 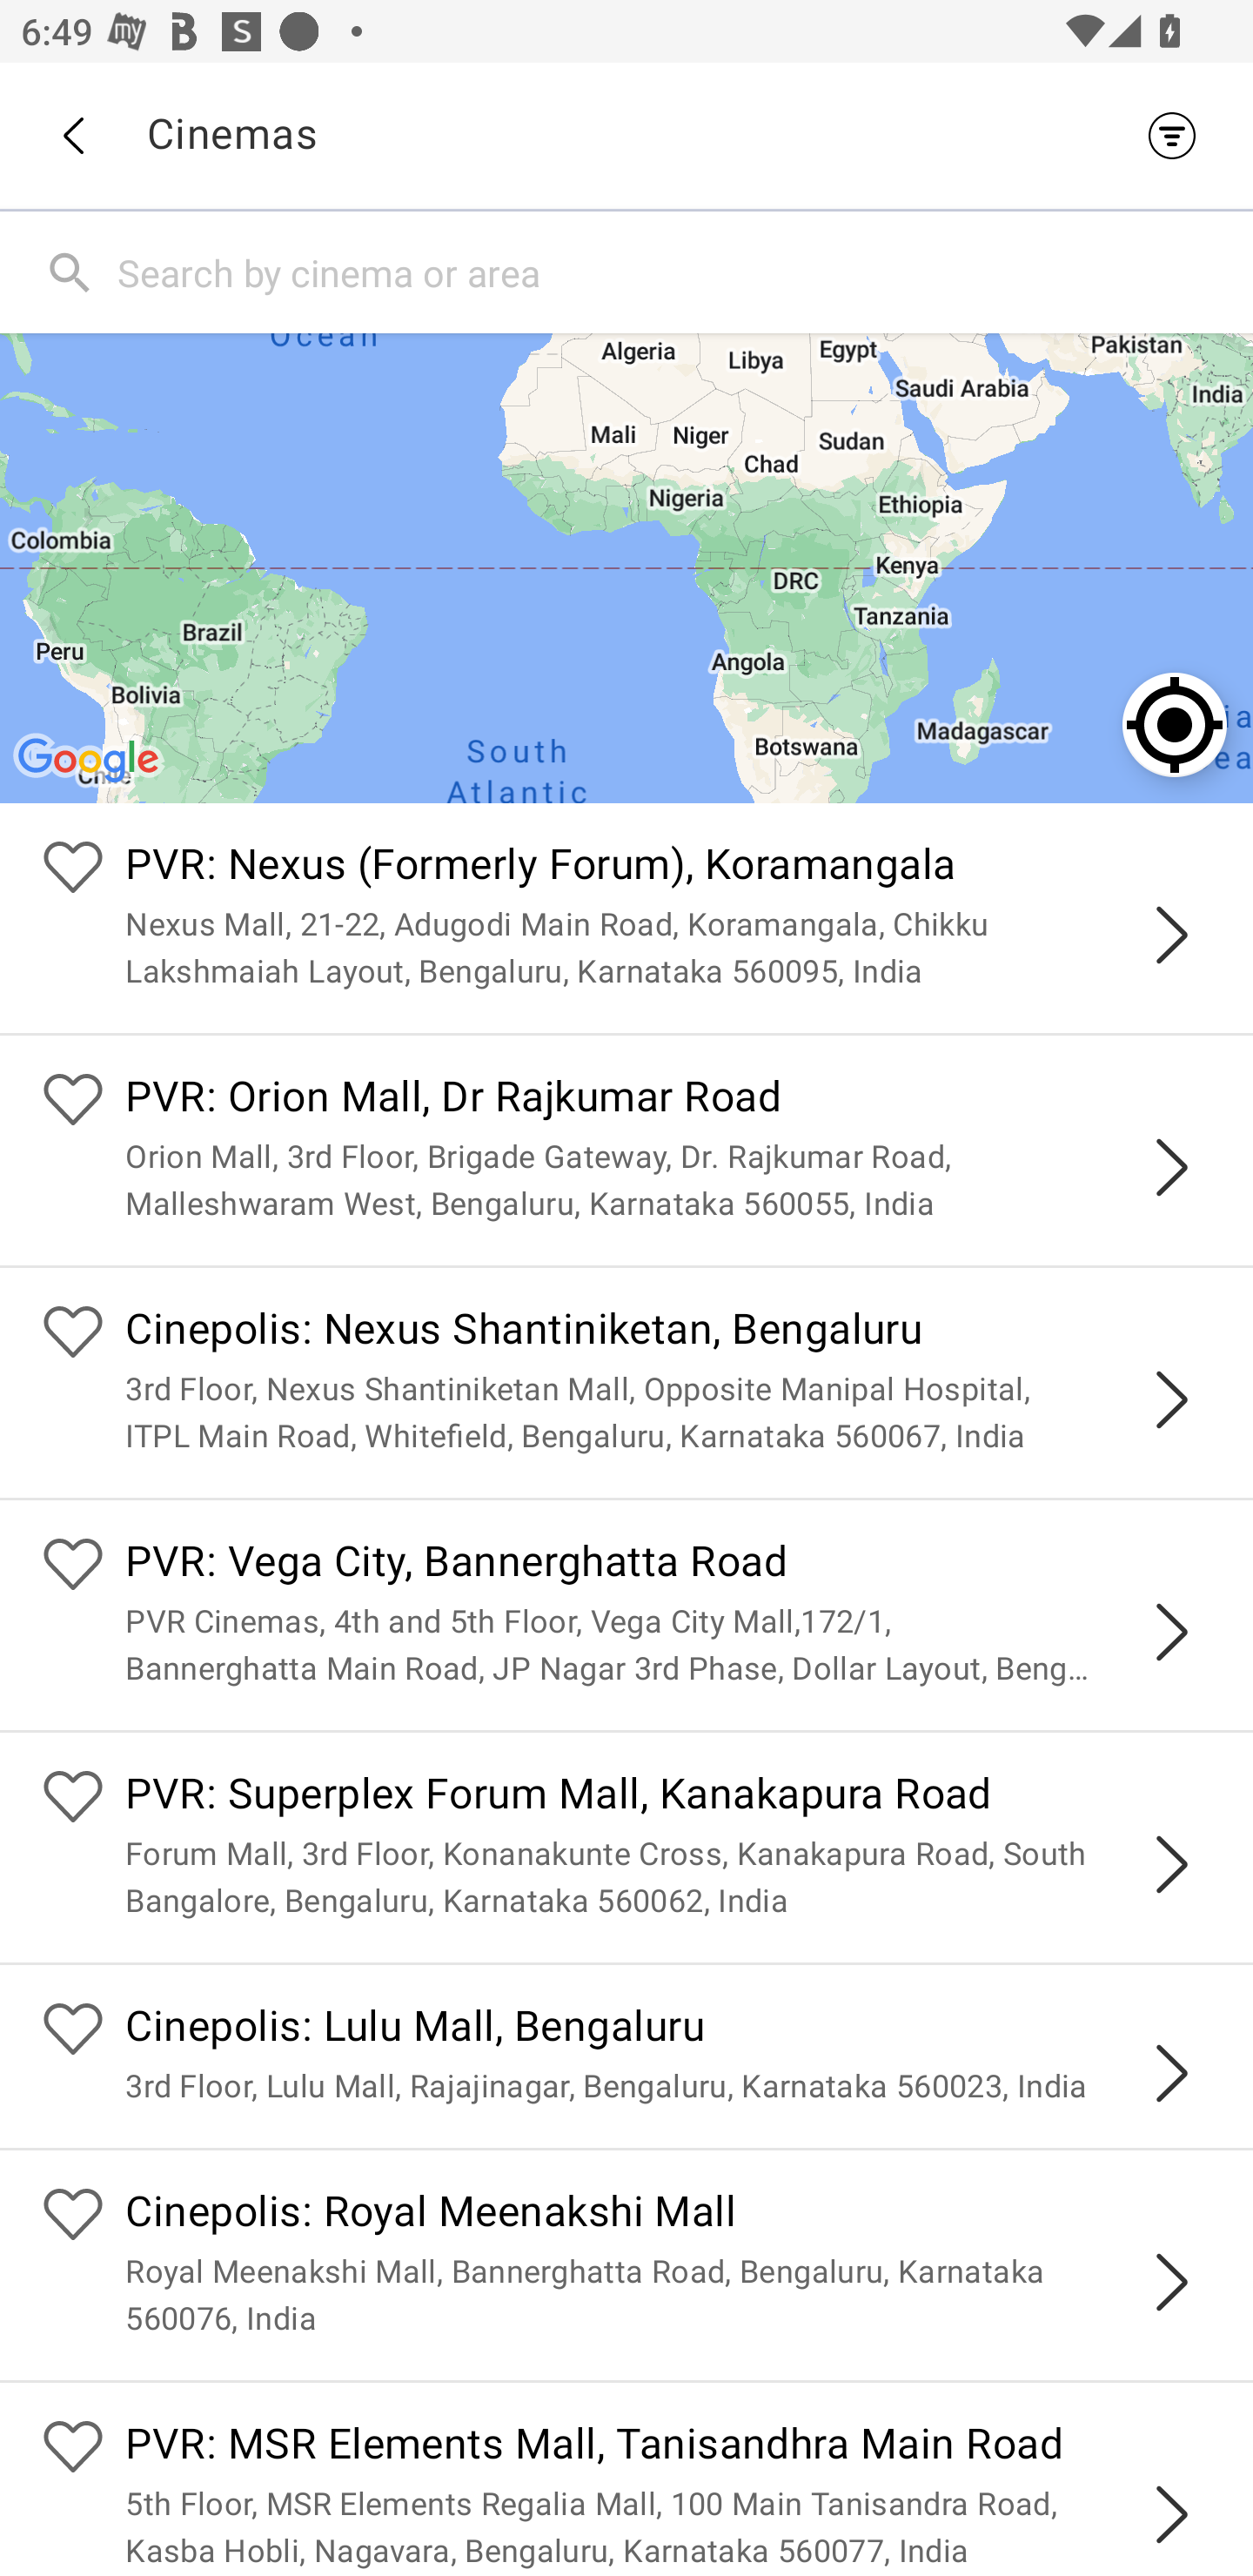 What do you see at coordinates (668, 2216) in the screenshot?
I see `Cinepolis: Royal Meenakshi Mall` at bounding box center [668, 2216].